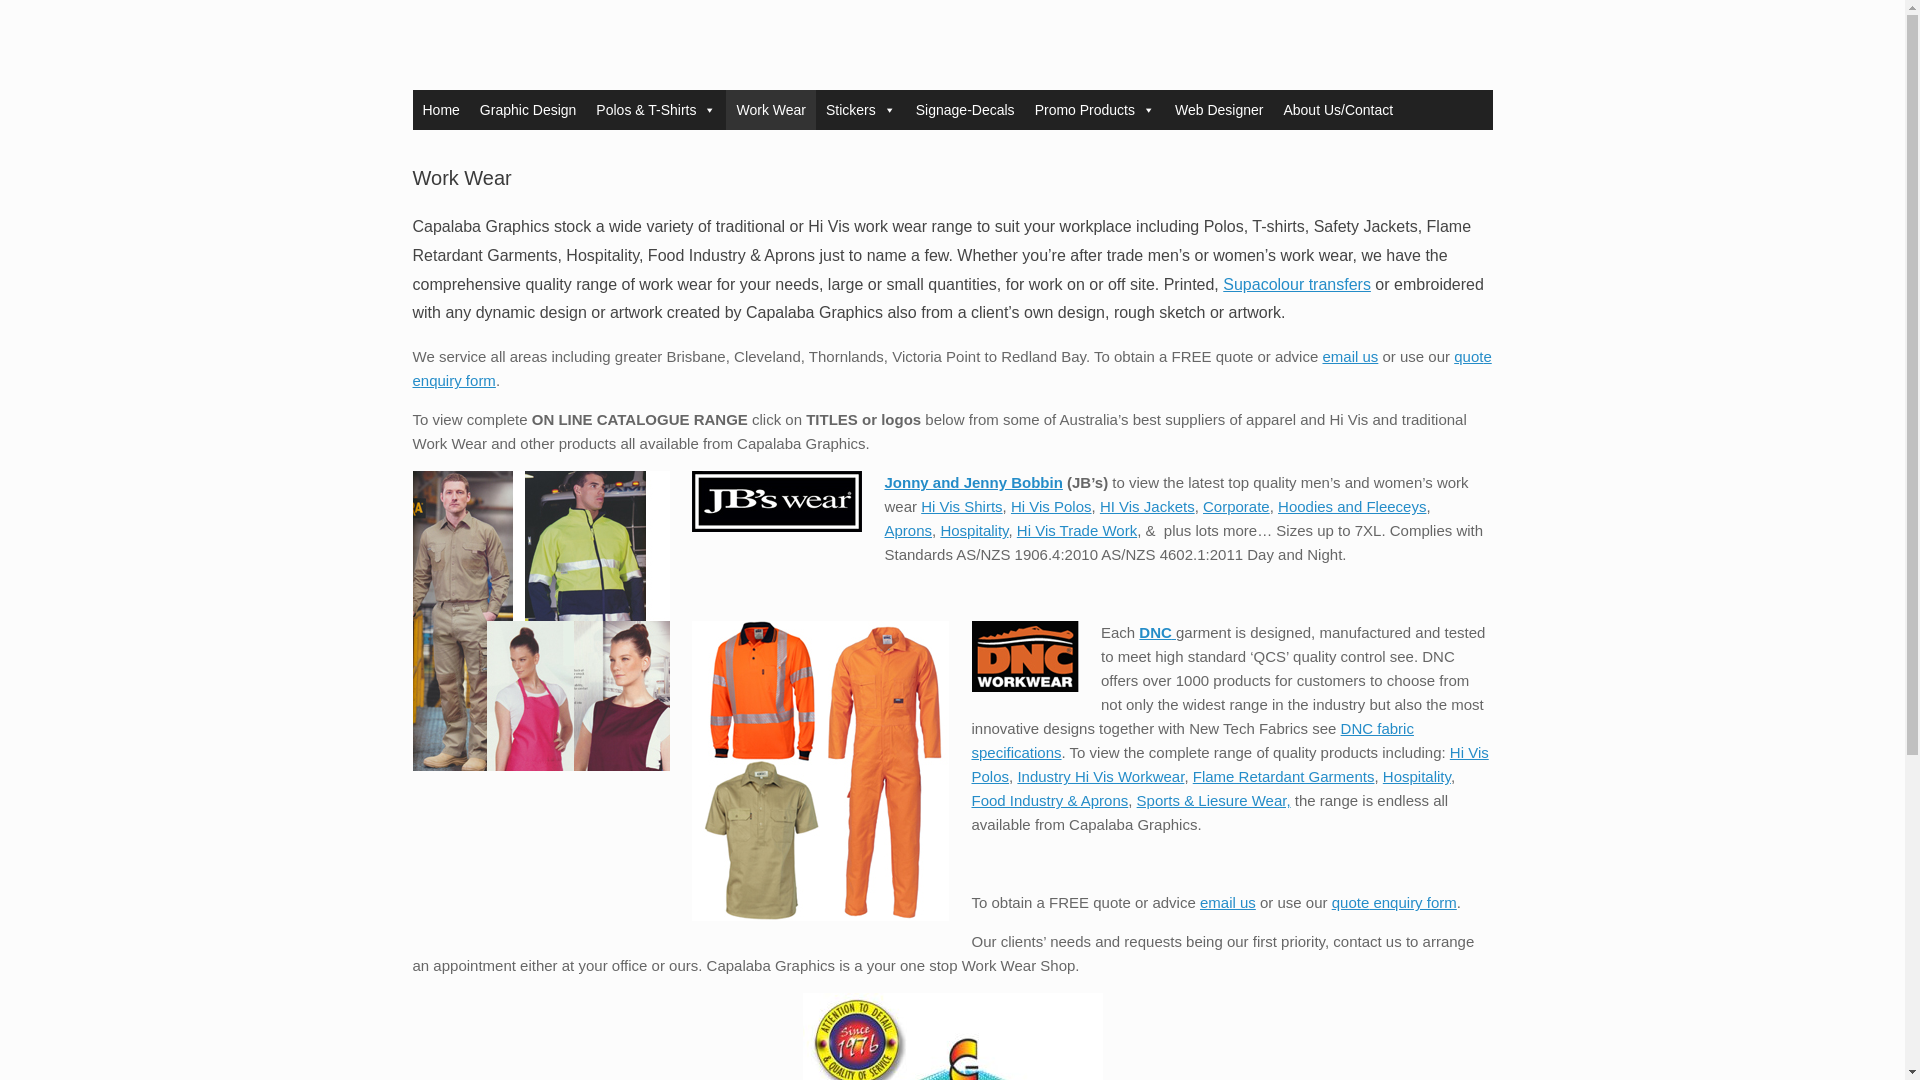  Describe the element at coordinates (458, 380) in the screenshot. I see `nquiry form` at that location.